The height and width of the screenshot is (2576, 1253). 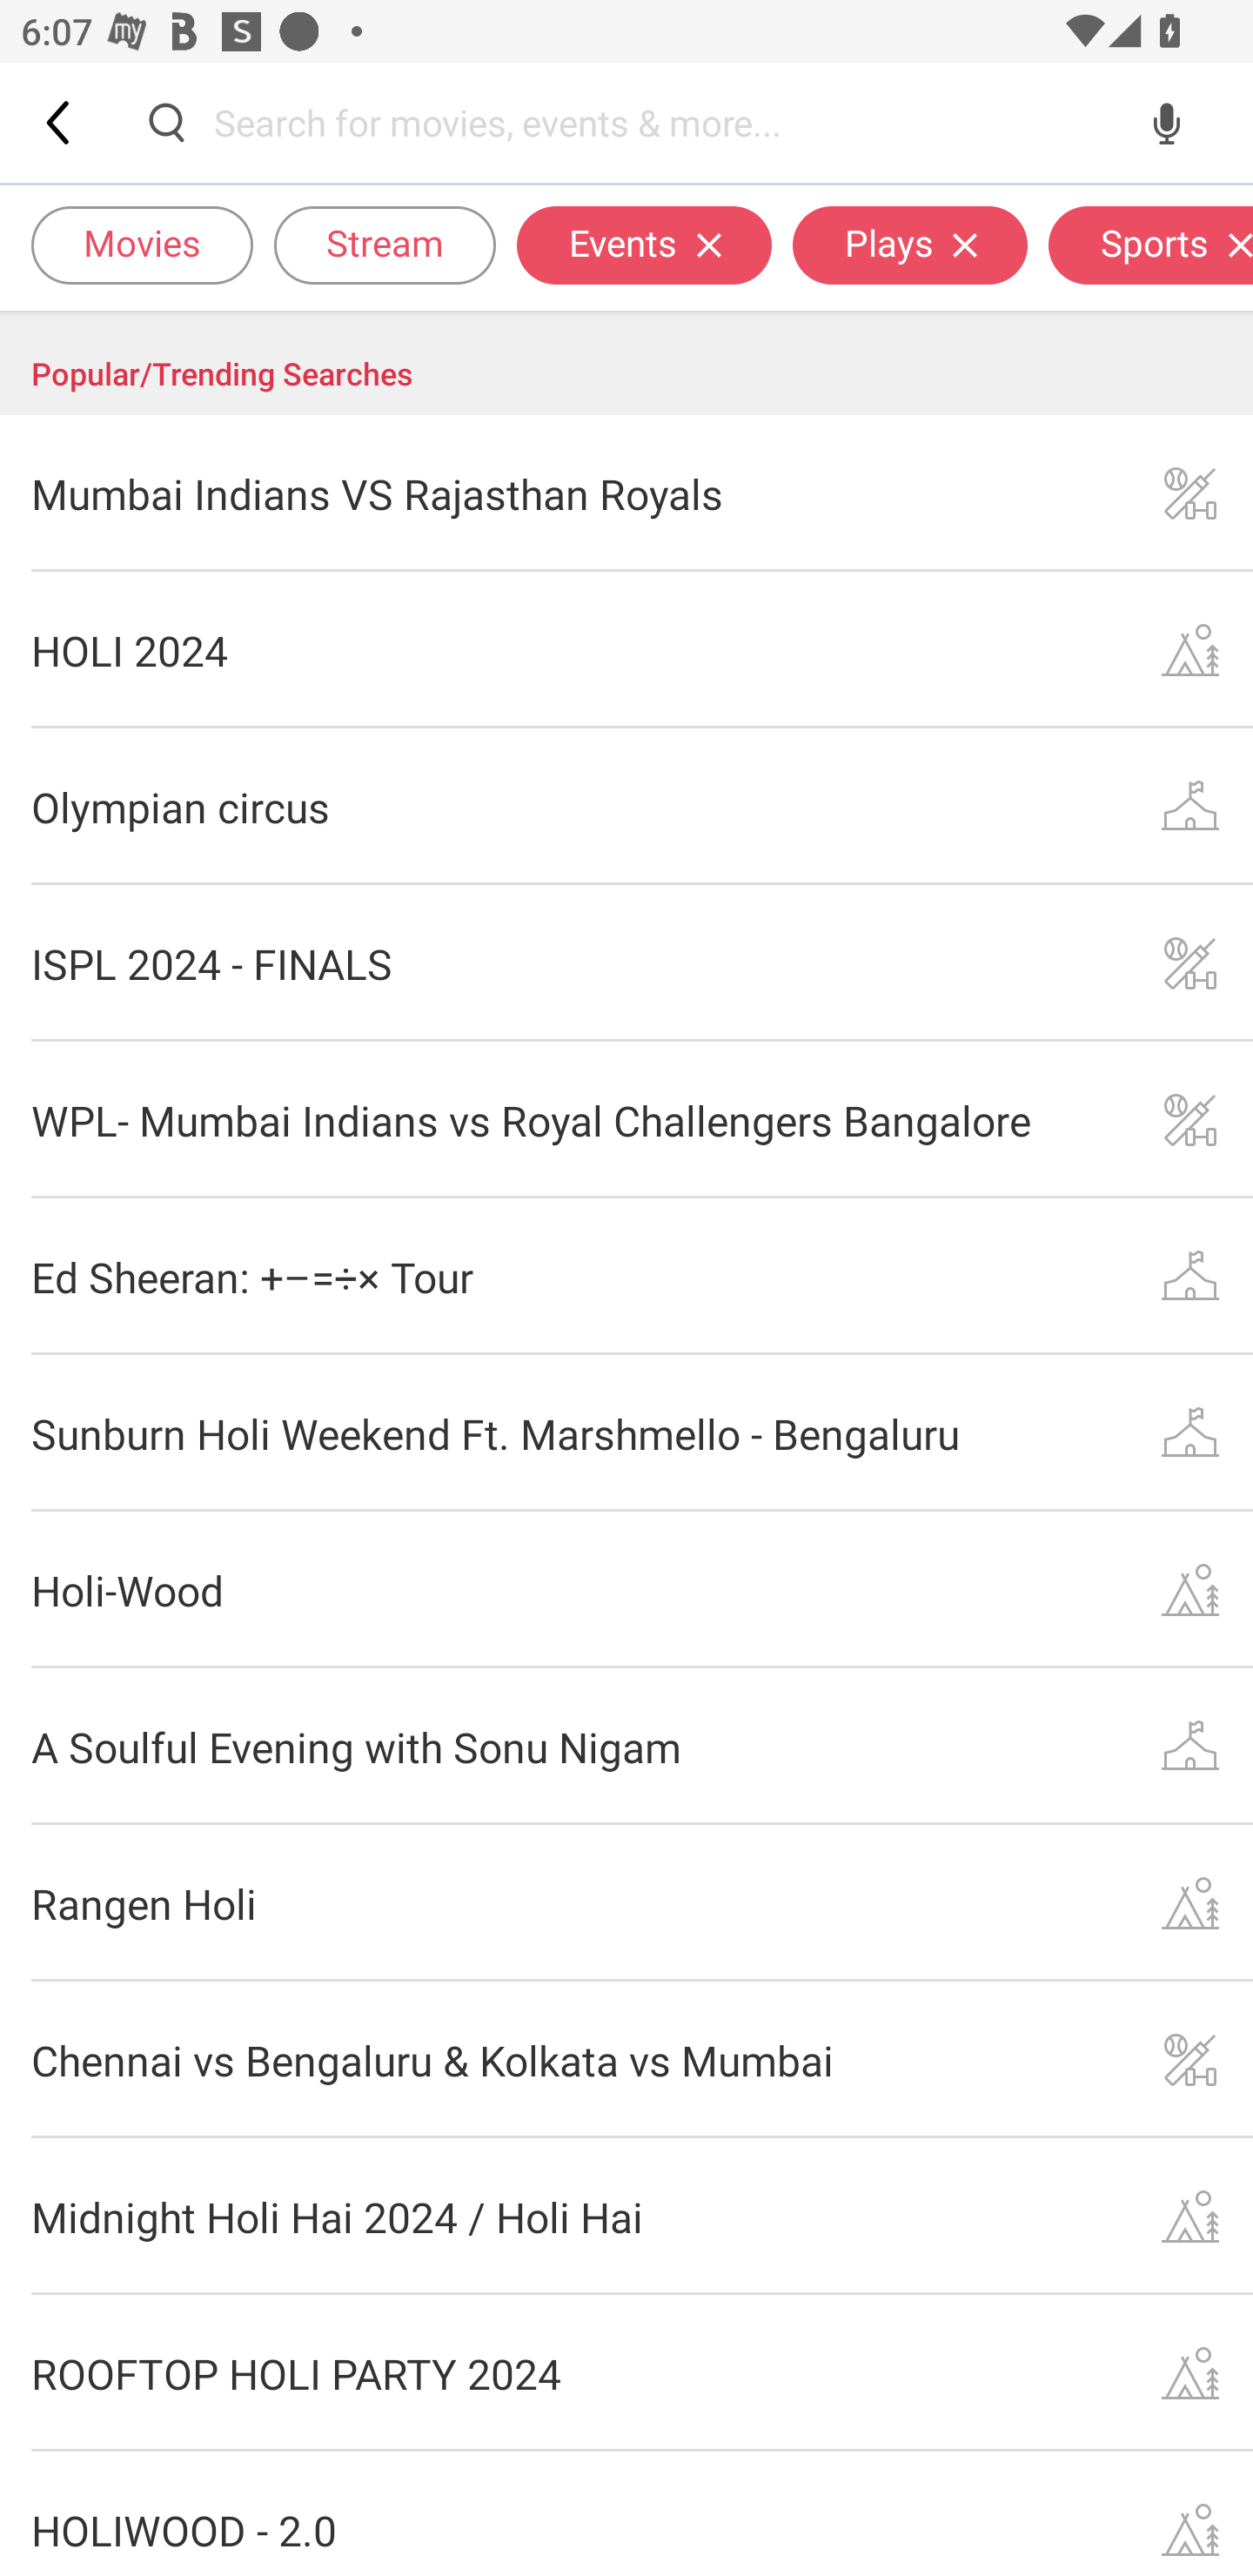 What do you see at coordinates (60, 122) in the screenshot?
I see `Back` at bounding box center [60, 122].